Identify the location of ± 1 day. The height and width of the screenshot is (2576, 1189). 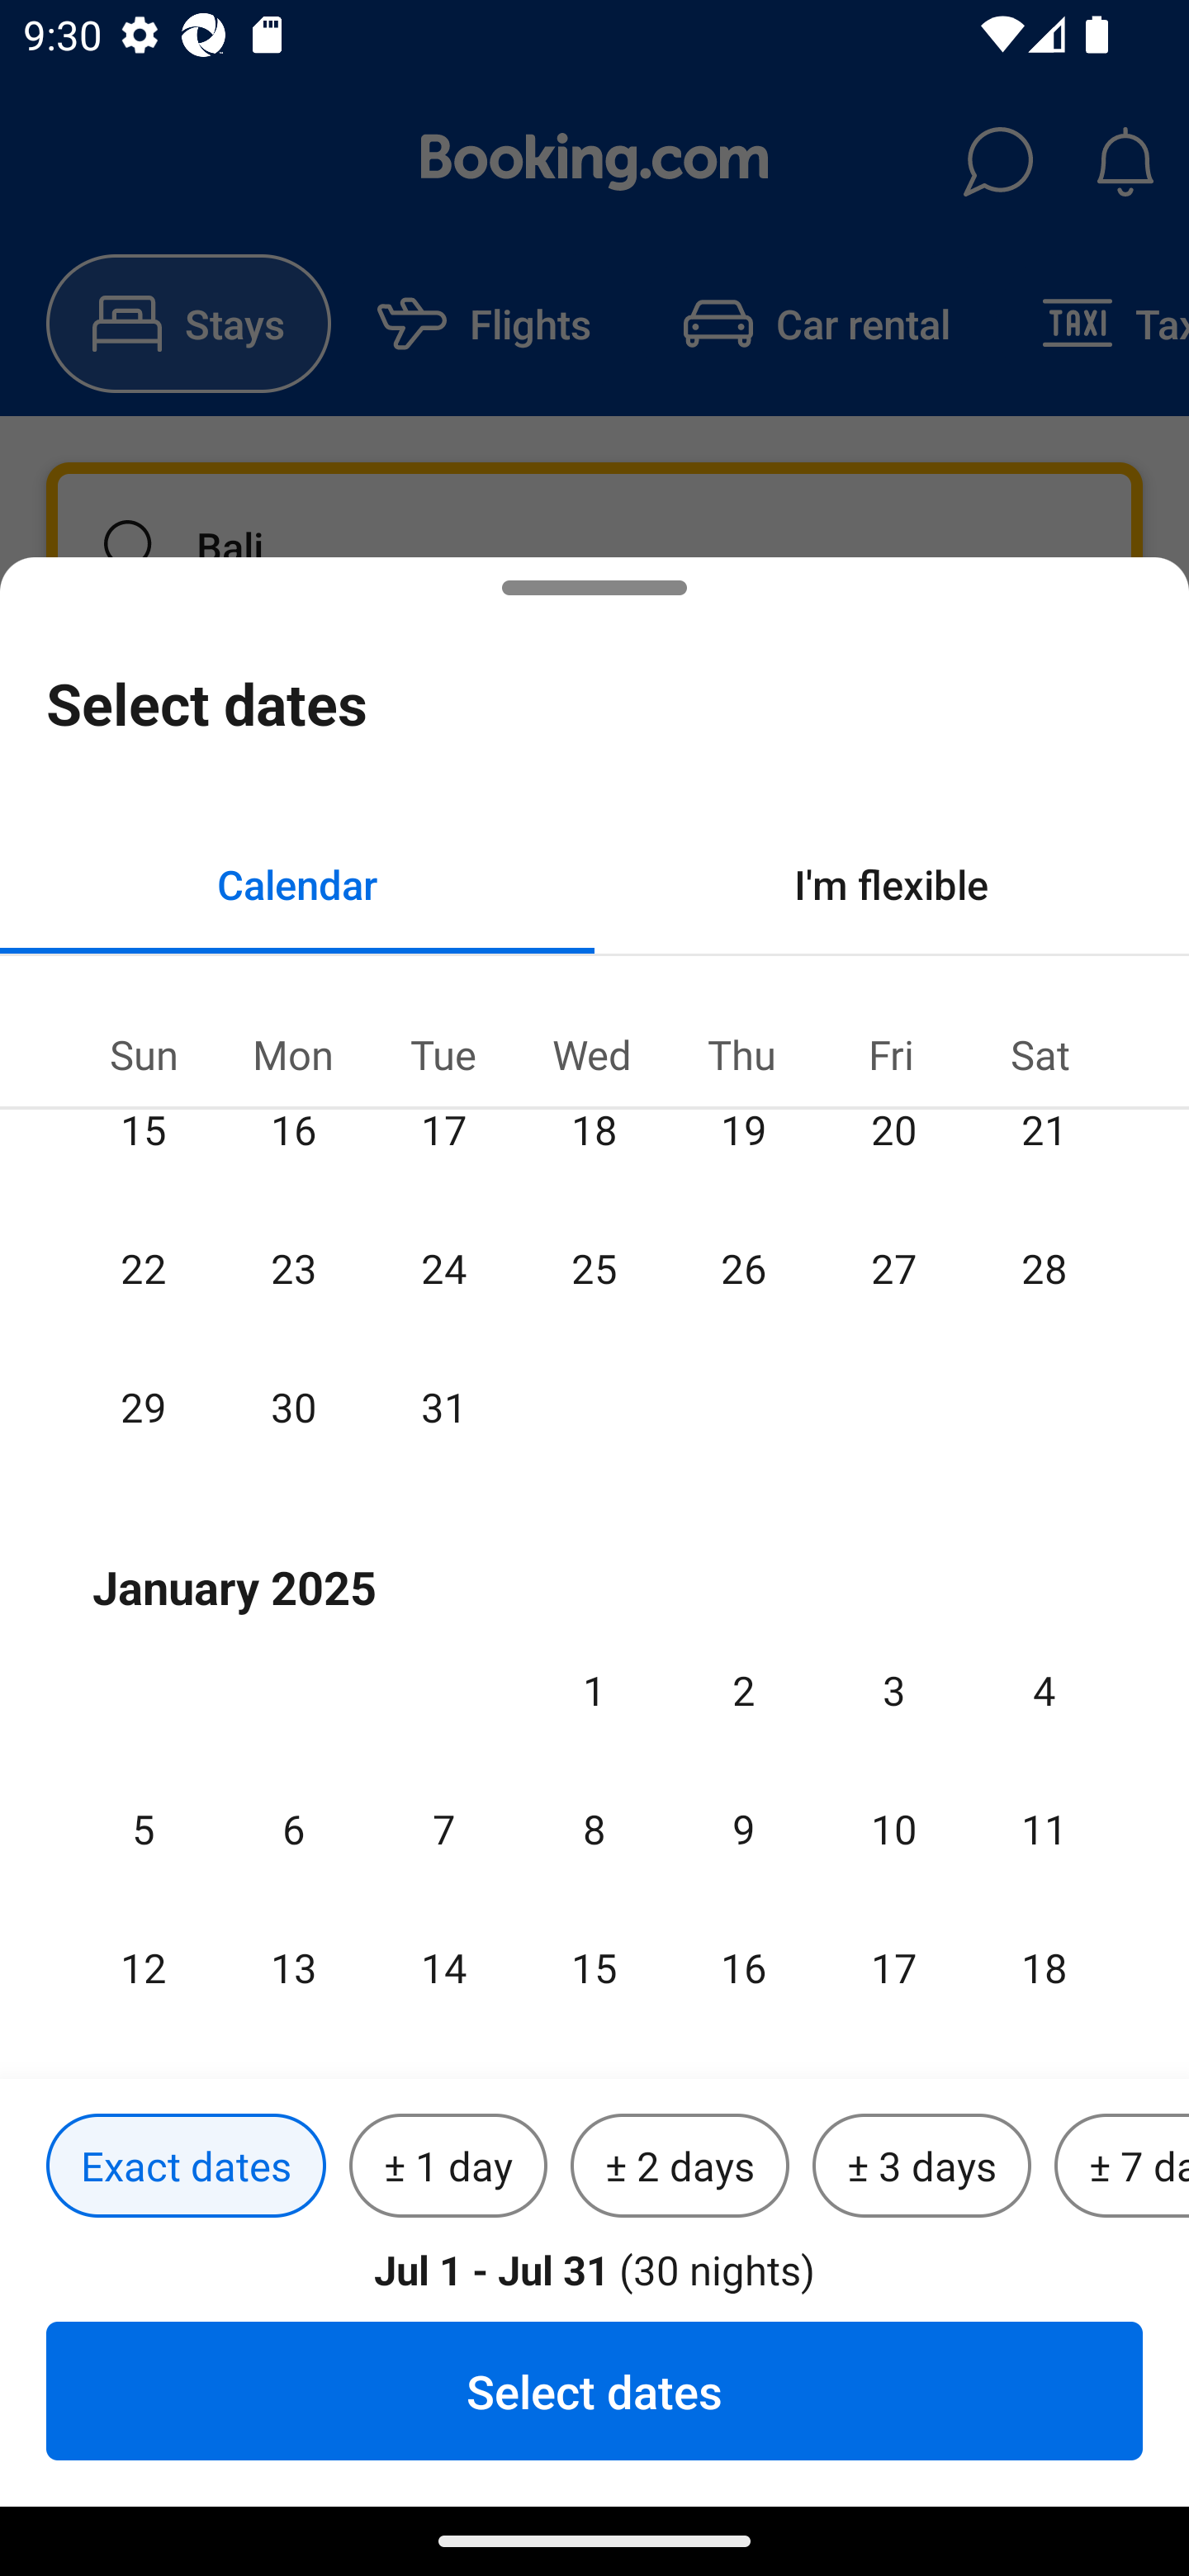
(448, 2166).